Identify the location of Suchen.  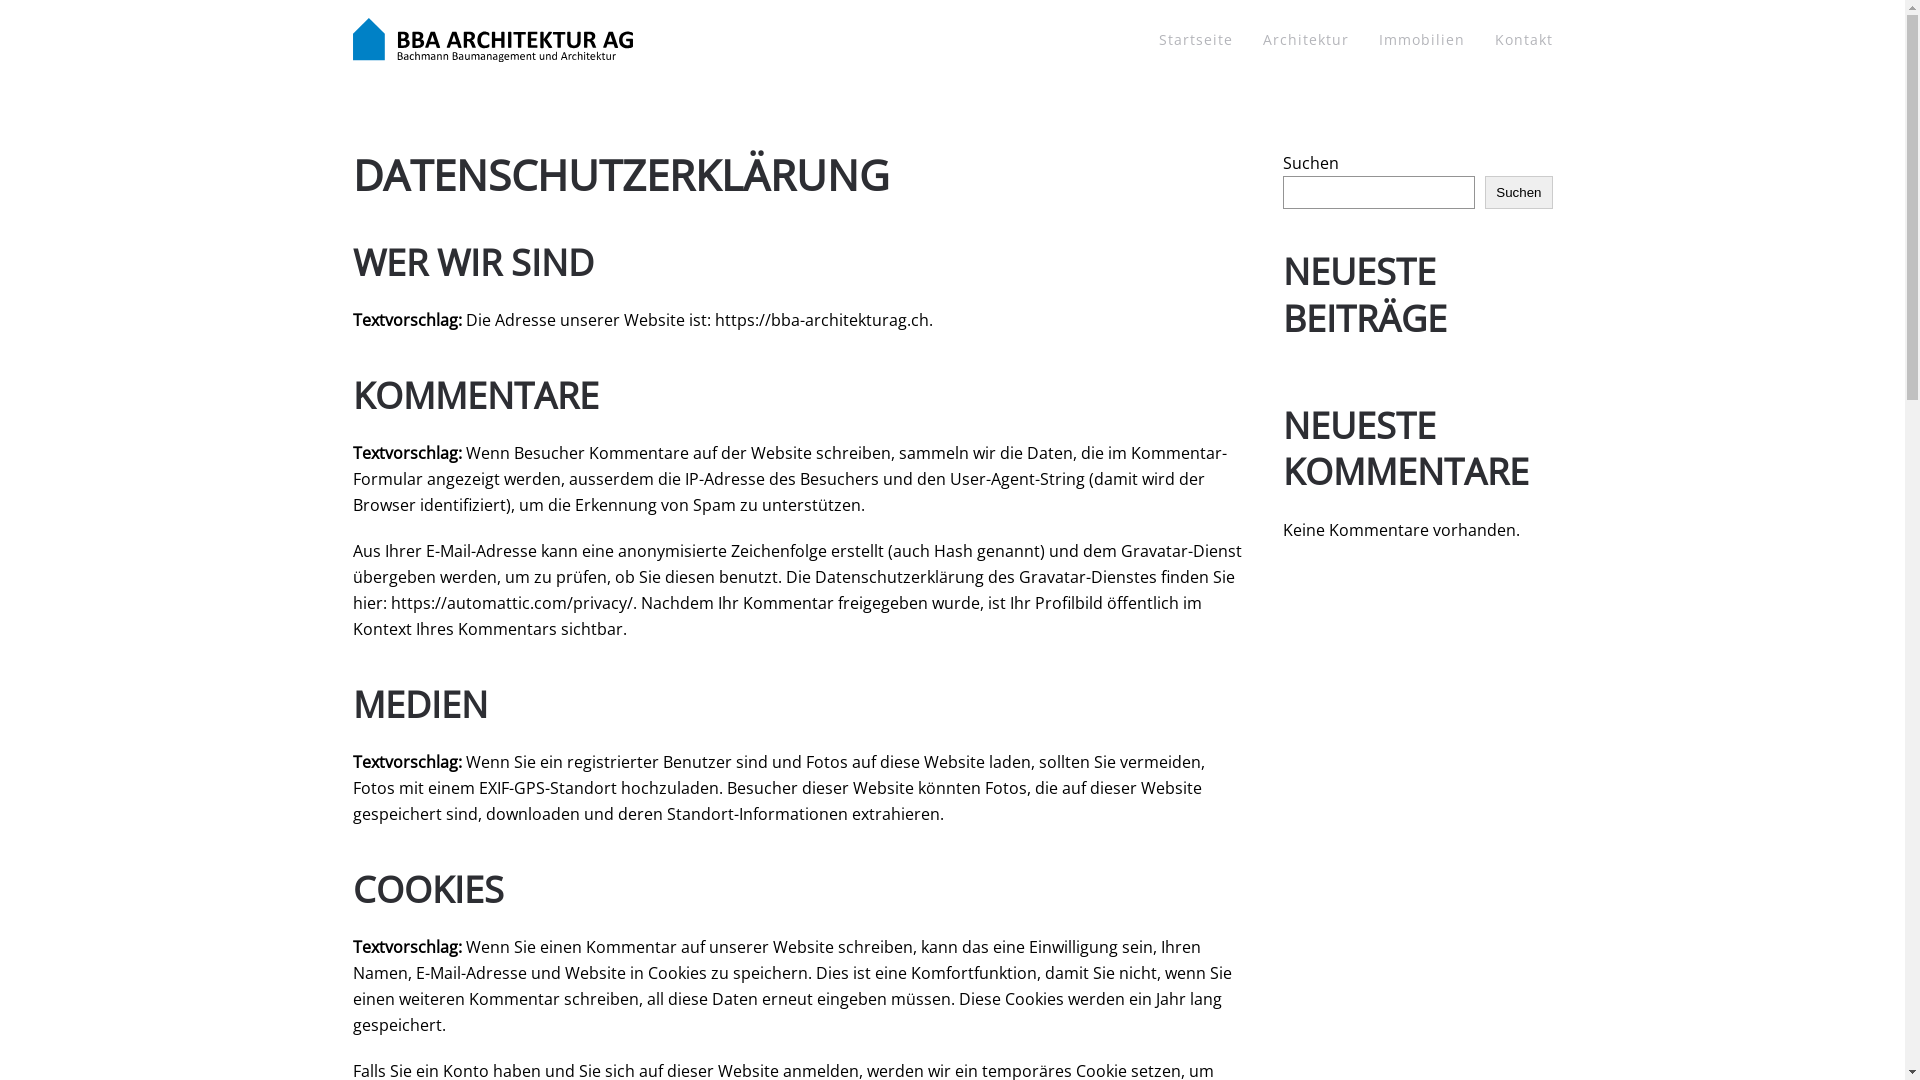
(1518, 192).